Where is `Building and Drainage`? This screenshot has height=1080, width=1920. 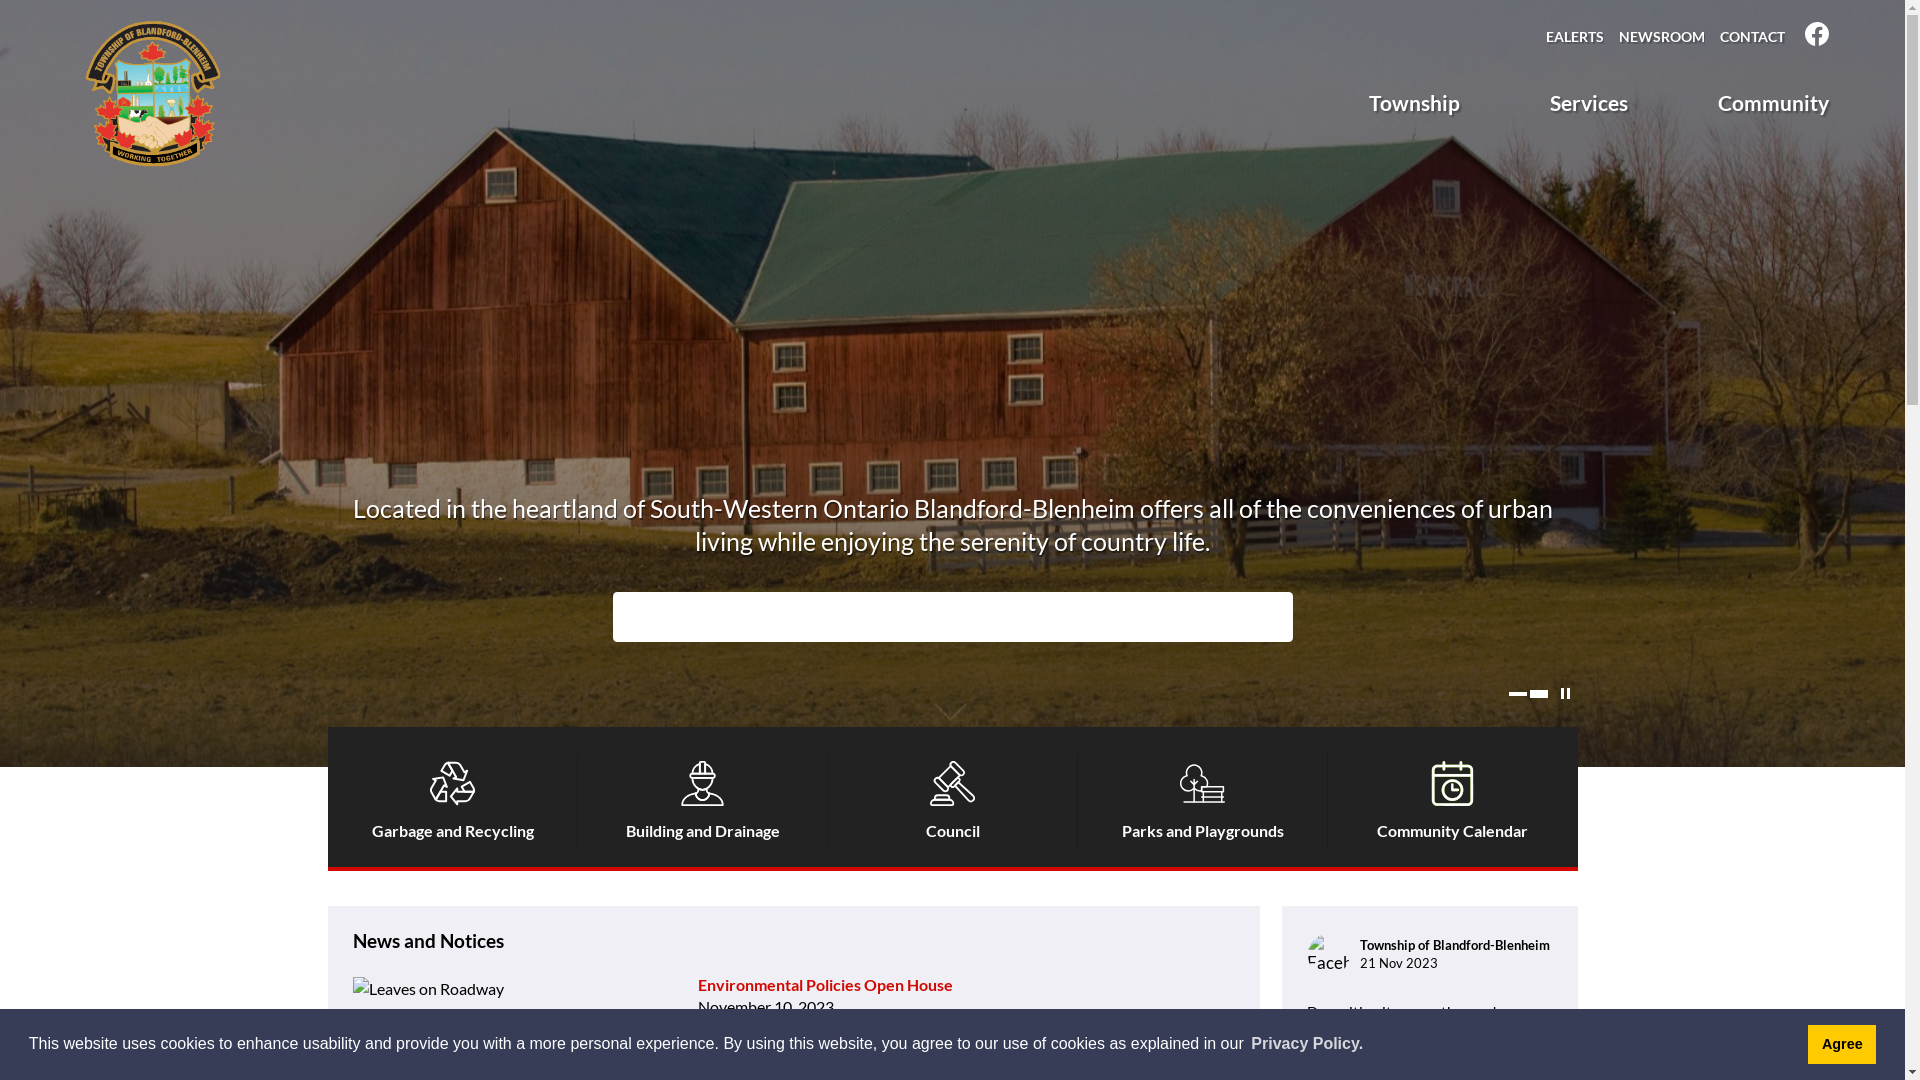 Building and Drainage is located at coordinates (703, 797).